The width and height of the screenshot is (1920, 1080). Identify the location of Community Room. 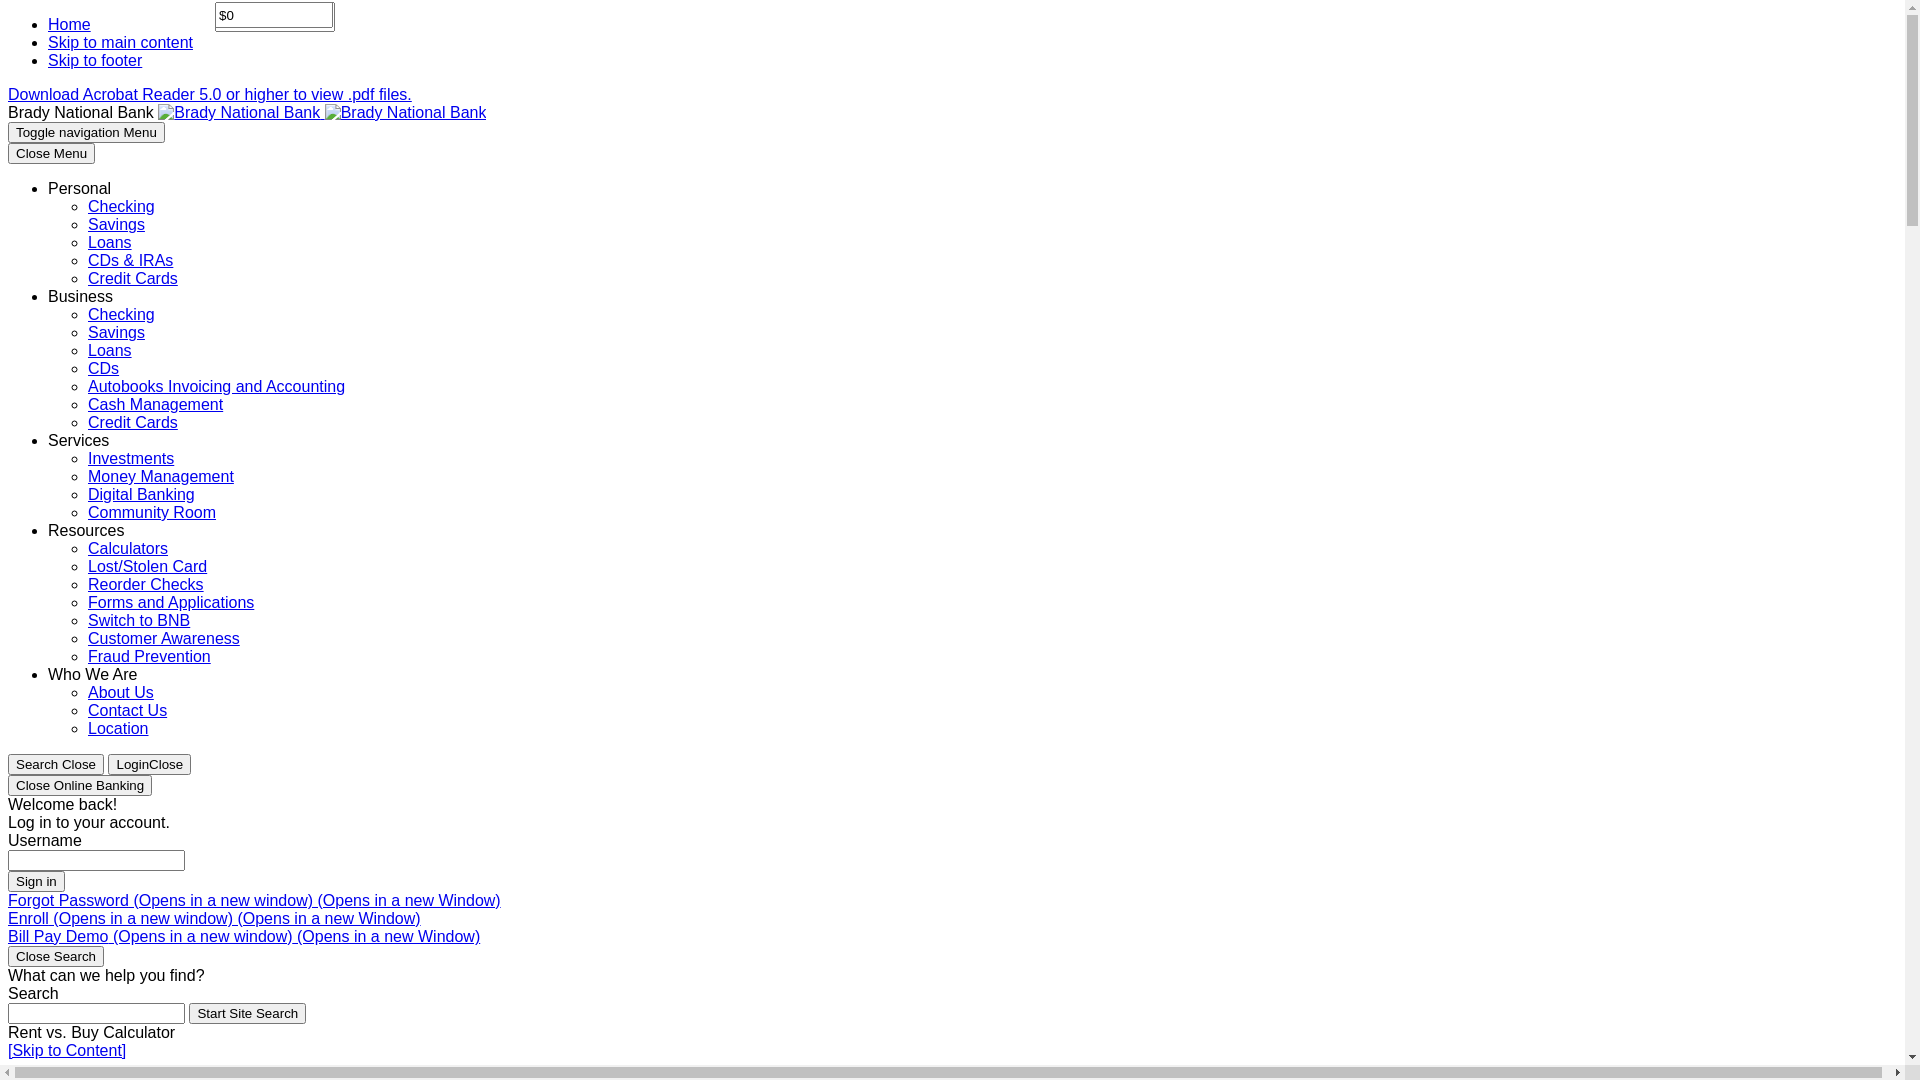
(152, 512).